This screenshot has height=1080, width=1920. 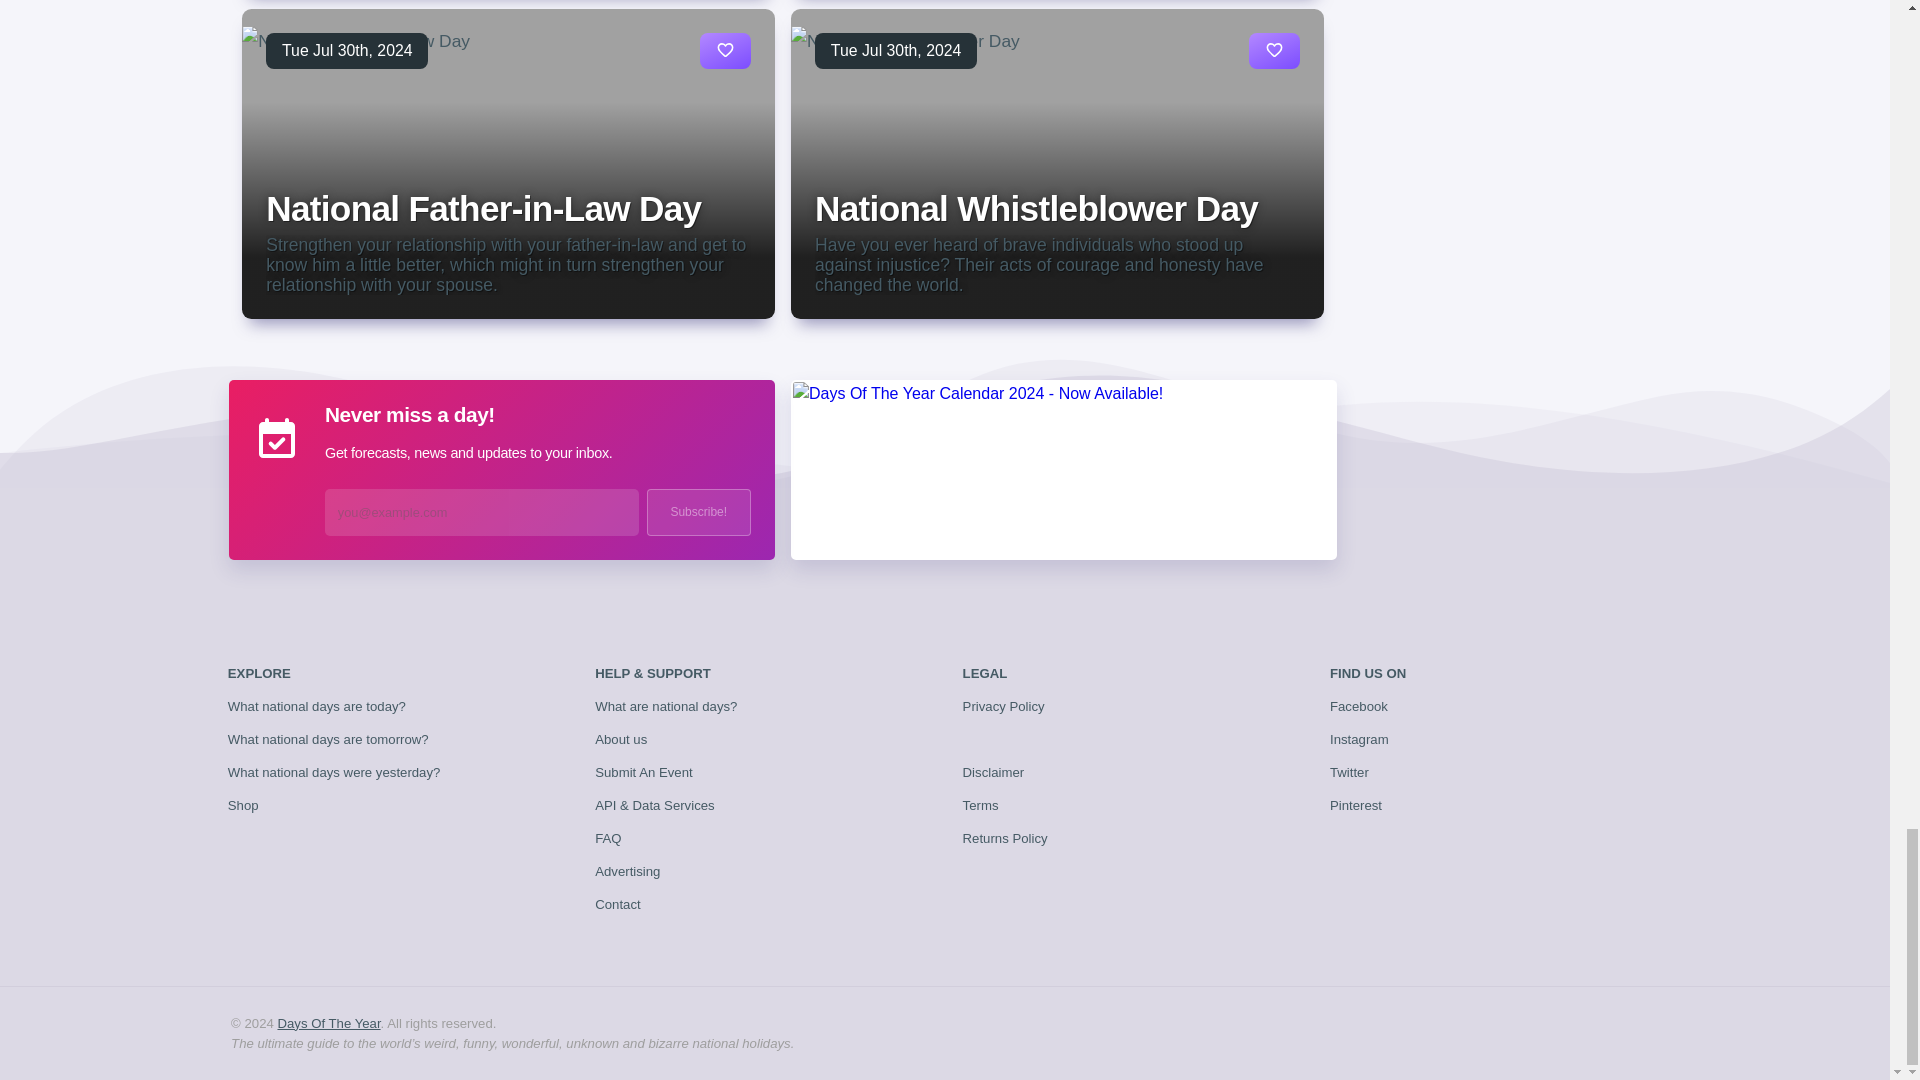 What do you see at coordinates (483, 208) in the screenshot?
I see `National Father-in-Law Day` at bounding box center [483, 208].